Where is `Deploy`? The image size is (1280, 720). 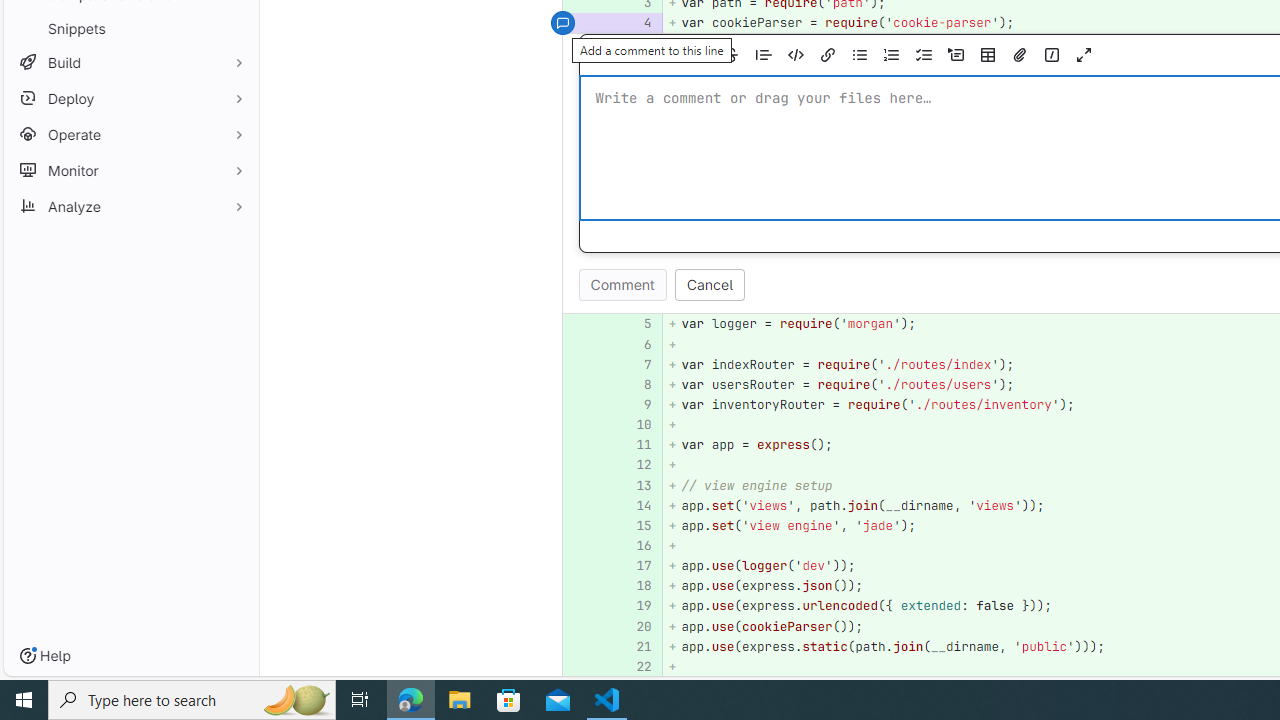 Deploy is located at coordinates (130, 98).